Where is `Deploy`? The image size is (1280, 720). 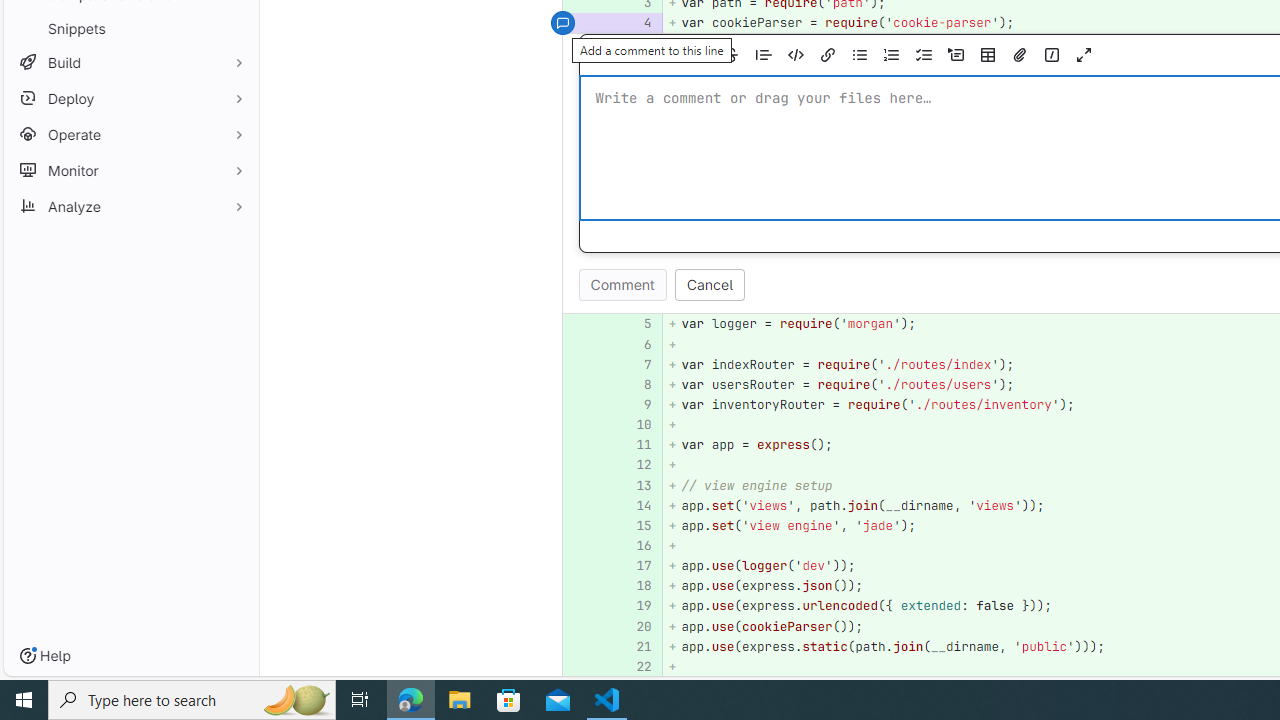 Deploy is located at coordinates (130, 98).